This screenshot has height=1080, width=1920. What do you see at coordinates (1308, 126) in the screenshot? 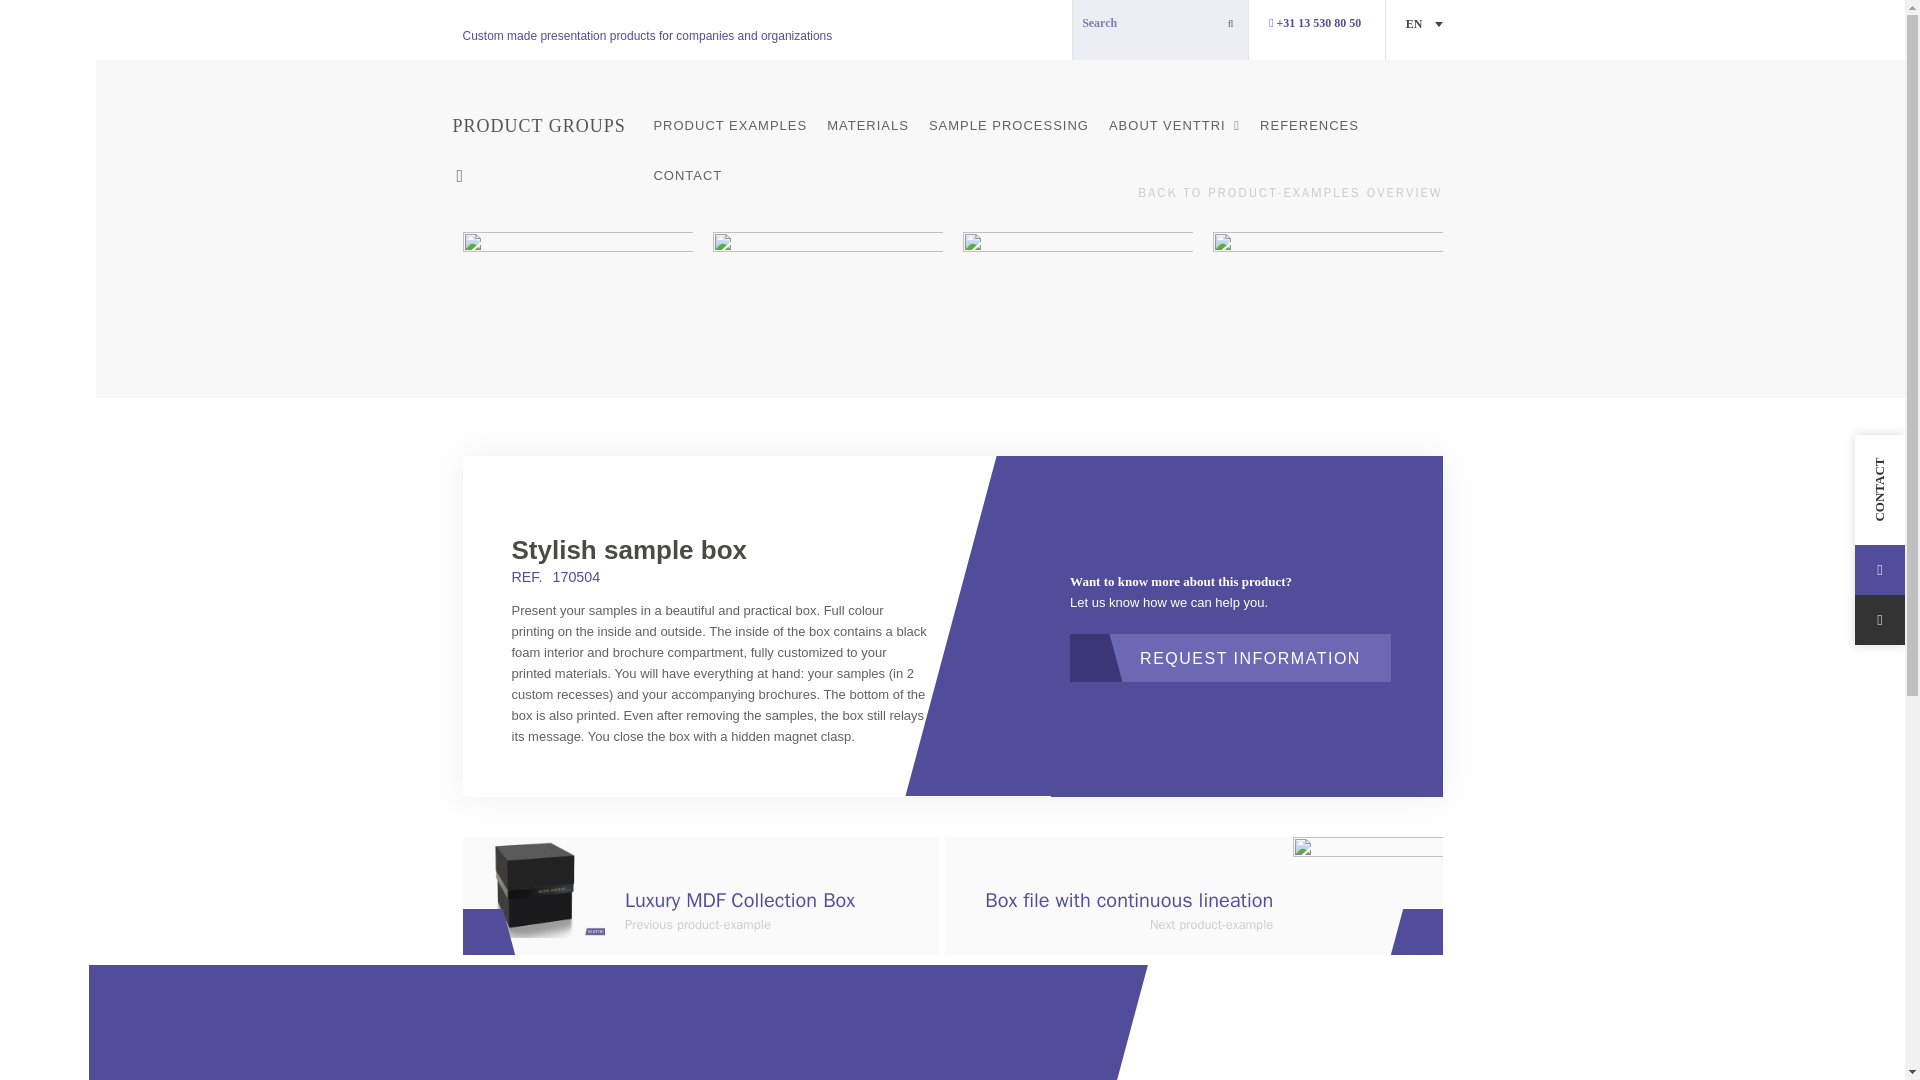
I see `REFERENCES` at bounding box center [1308, 126].